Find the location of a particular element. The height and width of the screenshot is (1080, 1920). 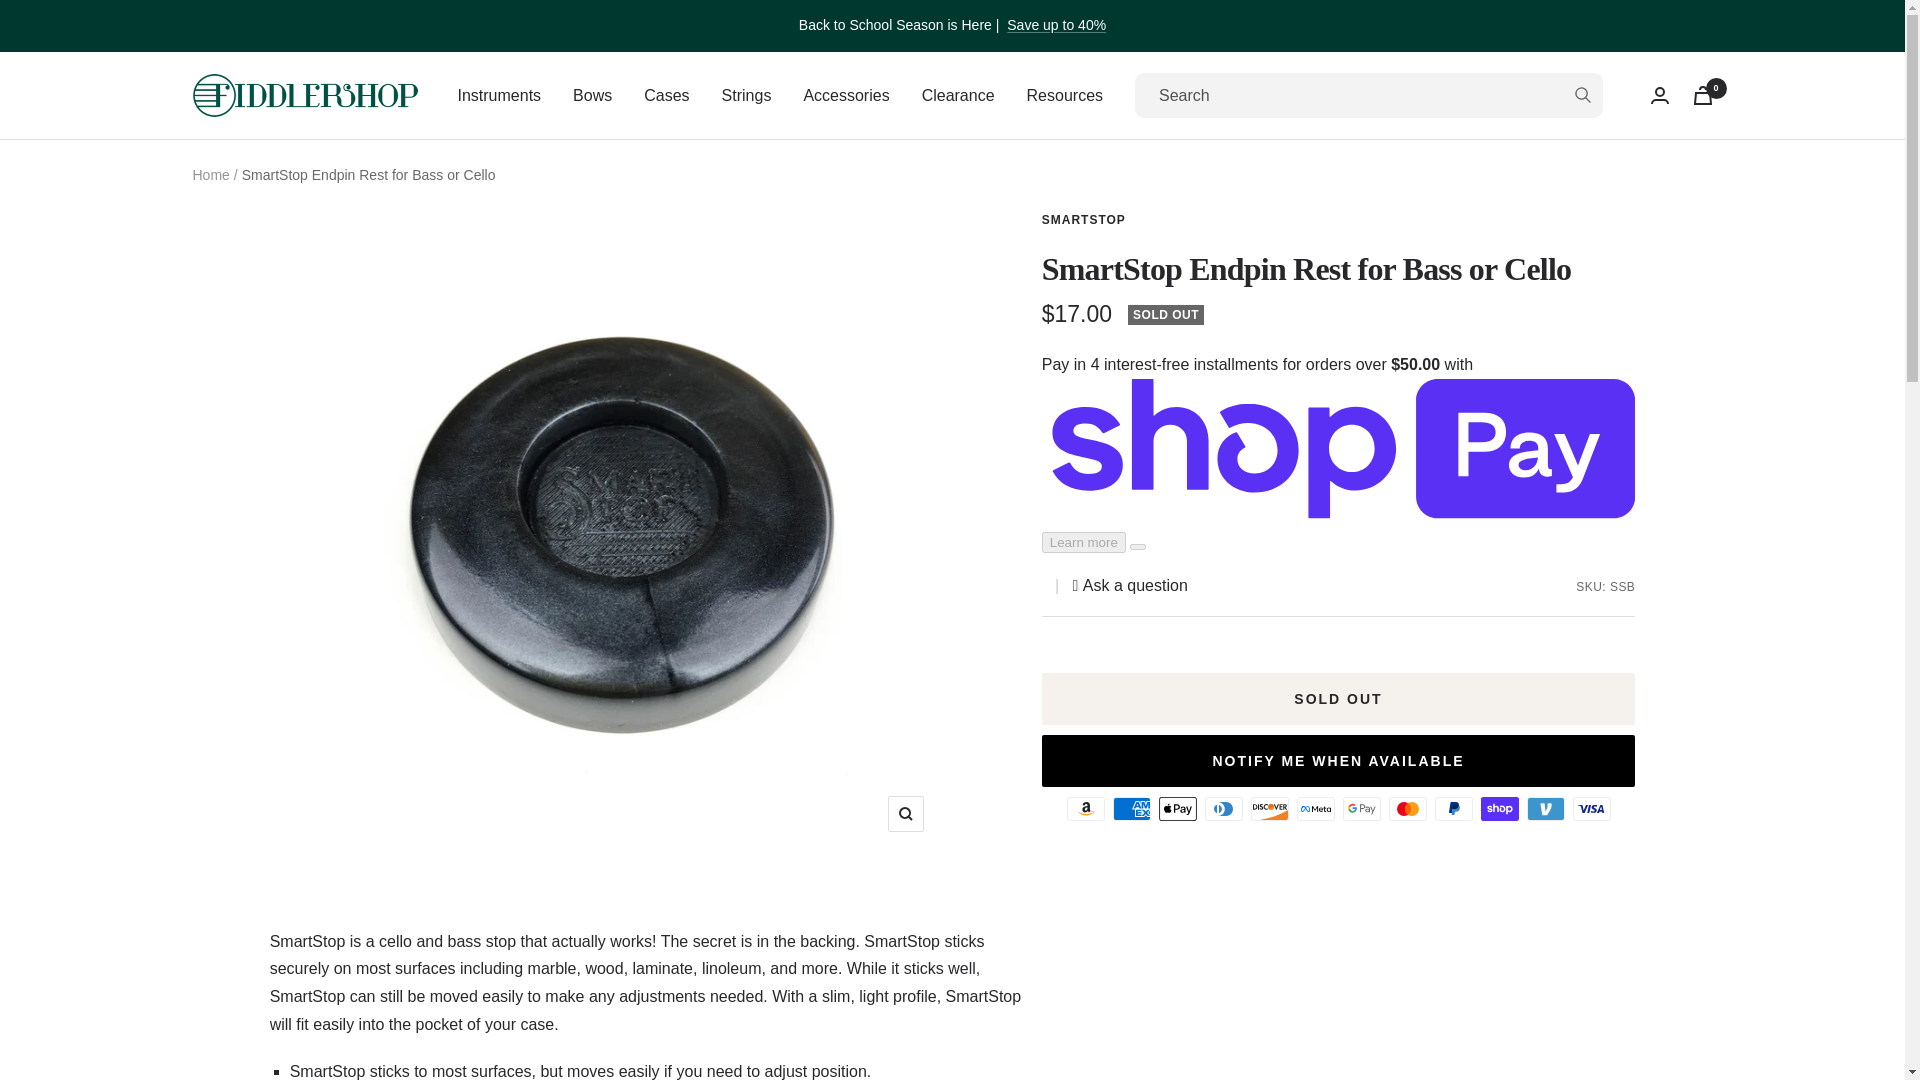

Home is located at coordinates (210, 174).